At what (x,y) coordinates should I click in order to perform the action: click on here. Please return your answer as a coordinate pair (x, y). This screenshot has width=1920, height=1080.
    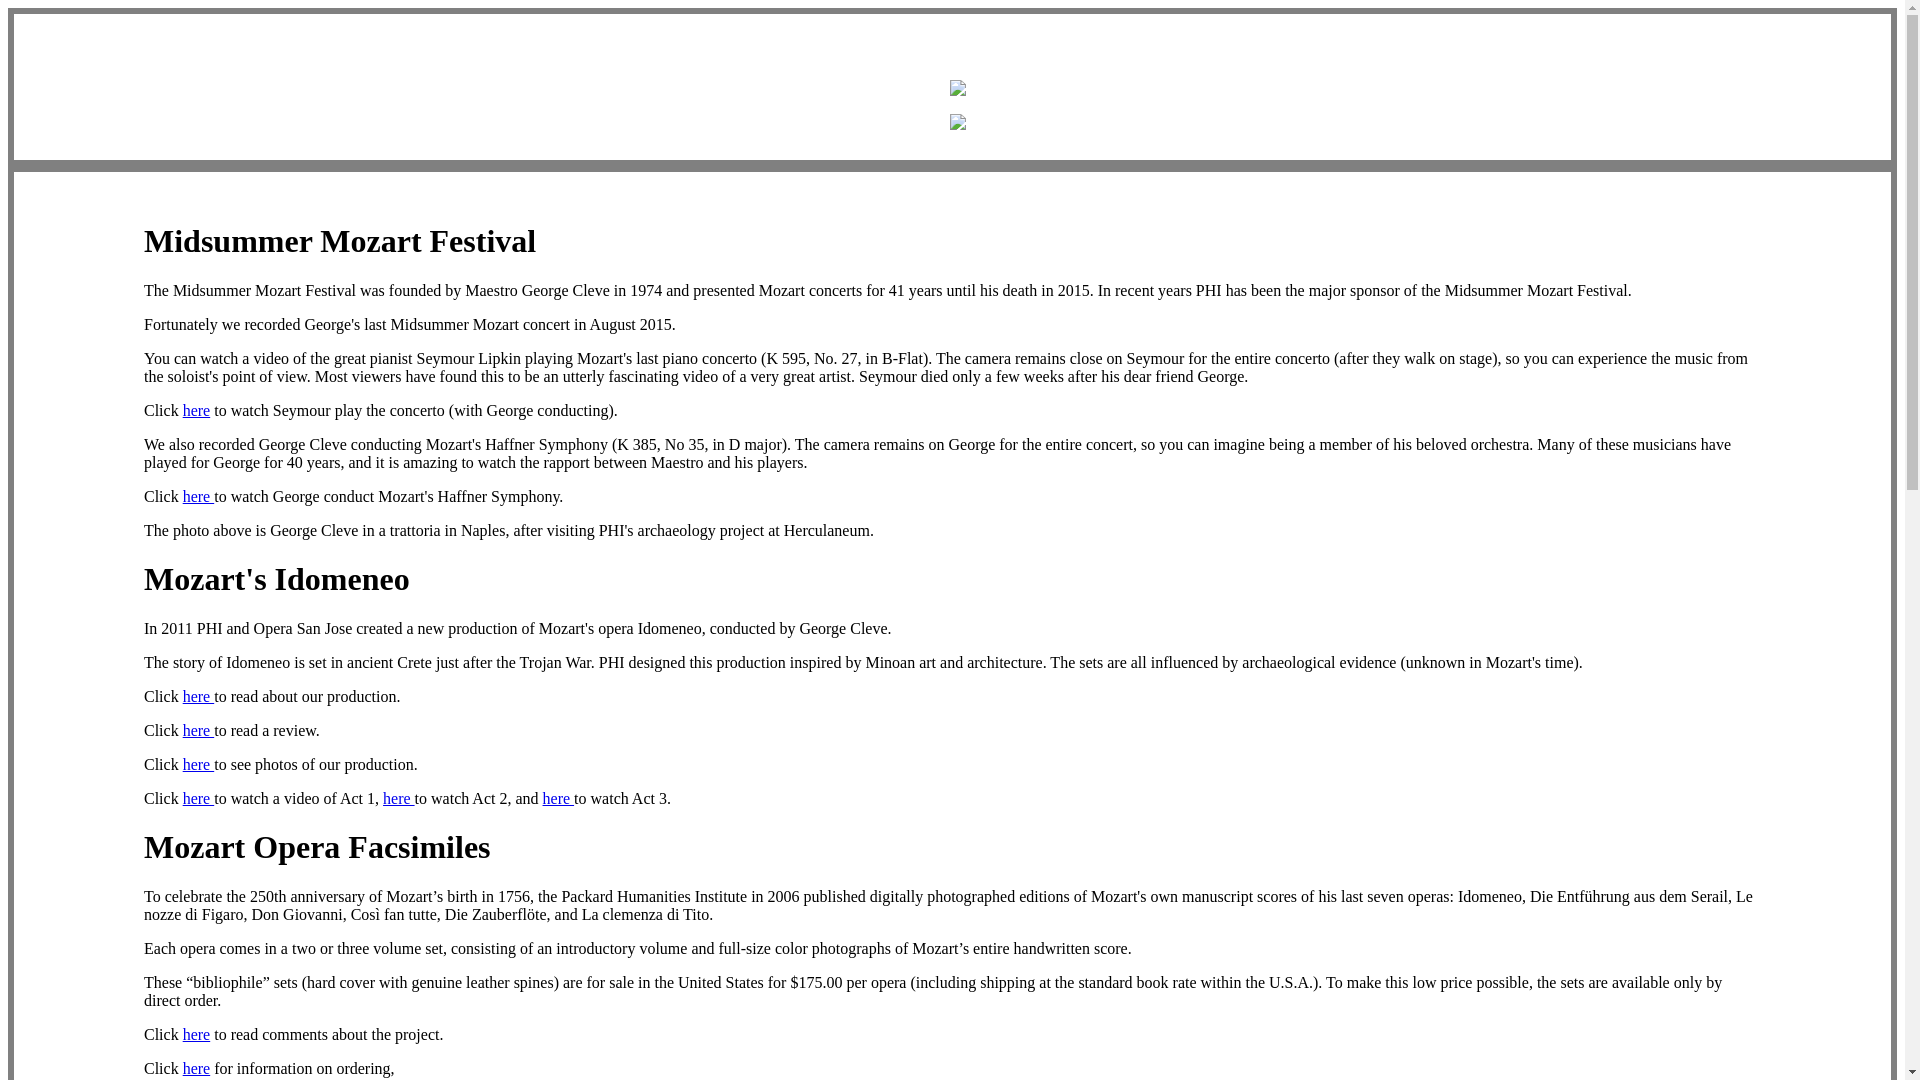
    Looking at the image, I should click on (398, 798).